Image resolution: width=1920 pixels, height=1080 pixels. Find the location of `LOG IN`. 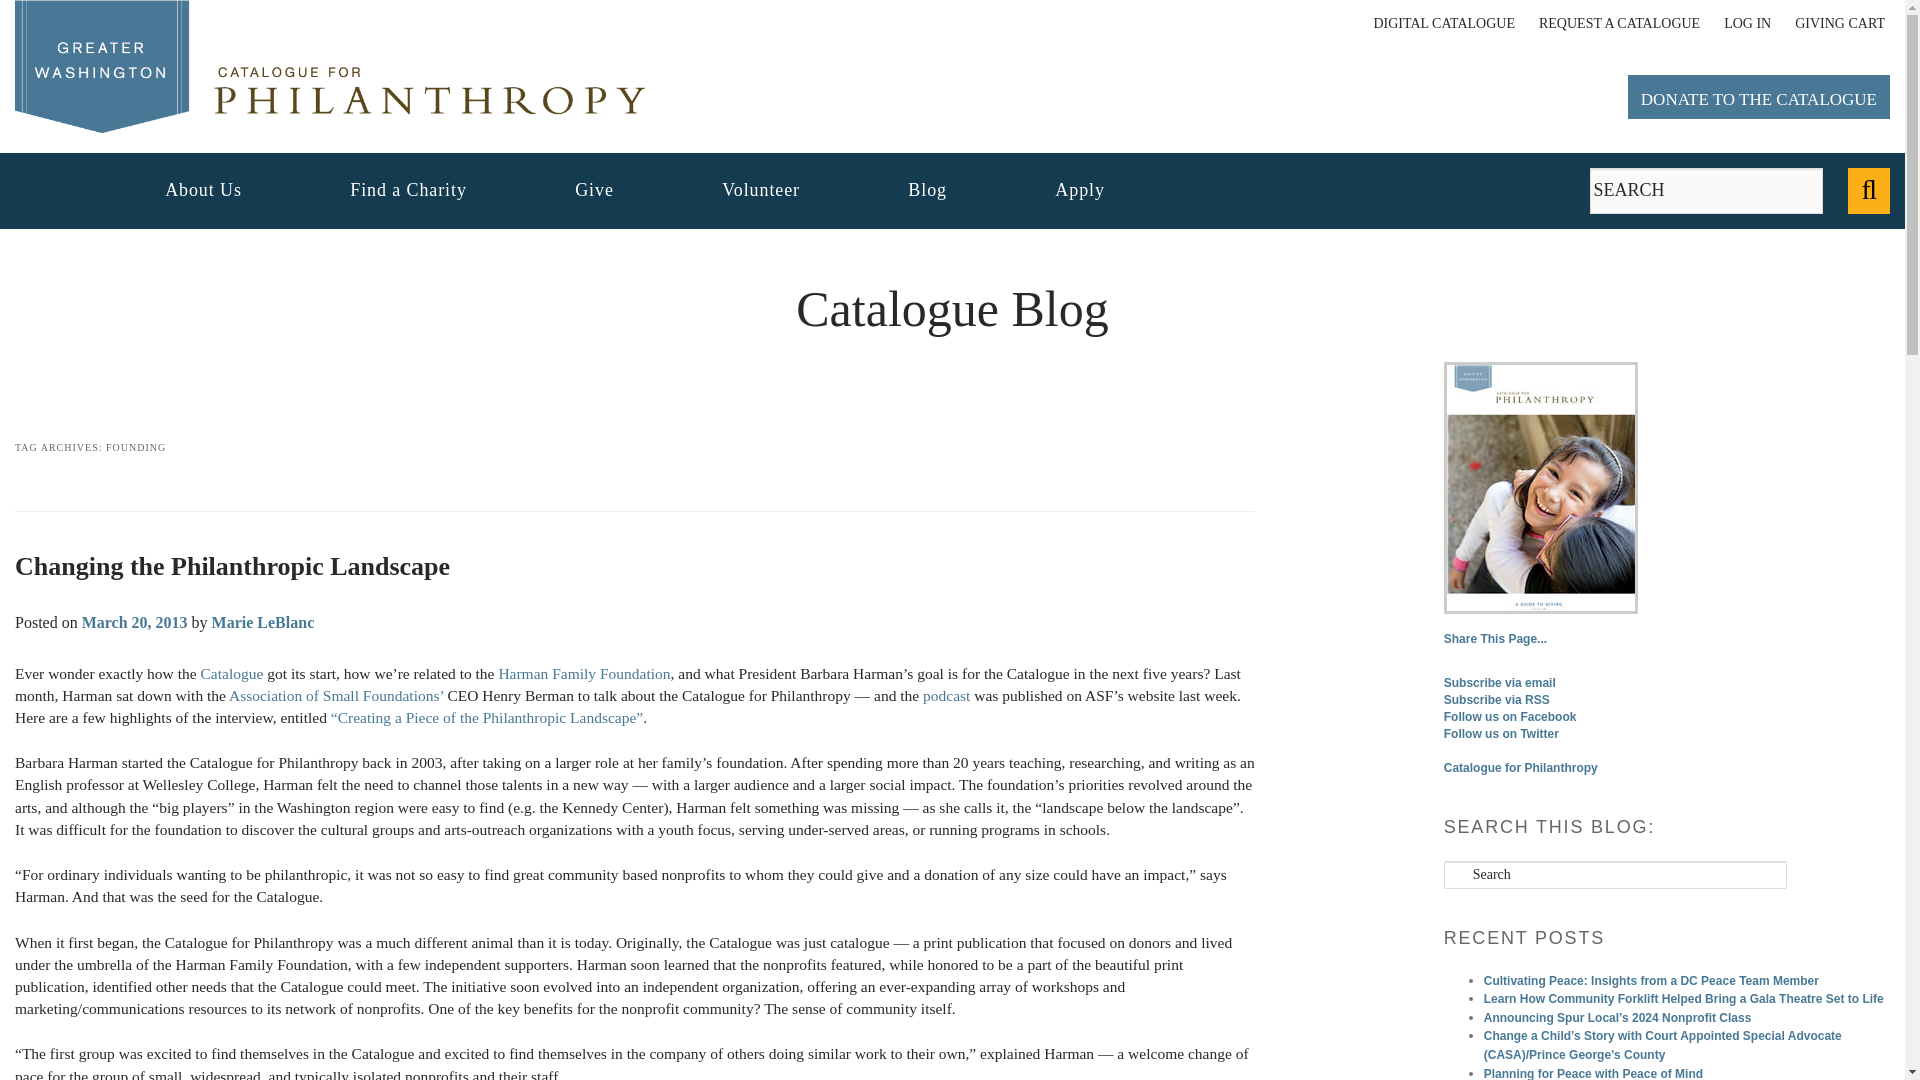

LOG IN is located at coordinates (1747, 24).